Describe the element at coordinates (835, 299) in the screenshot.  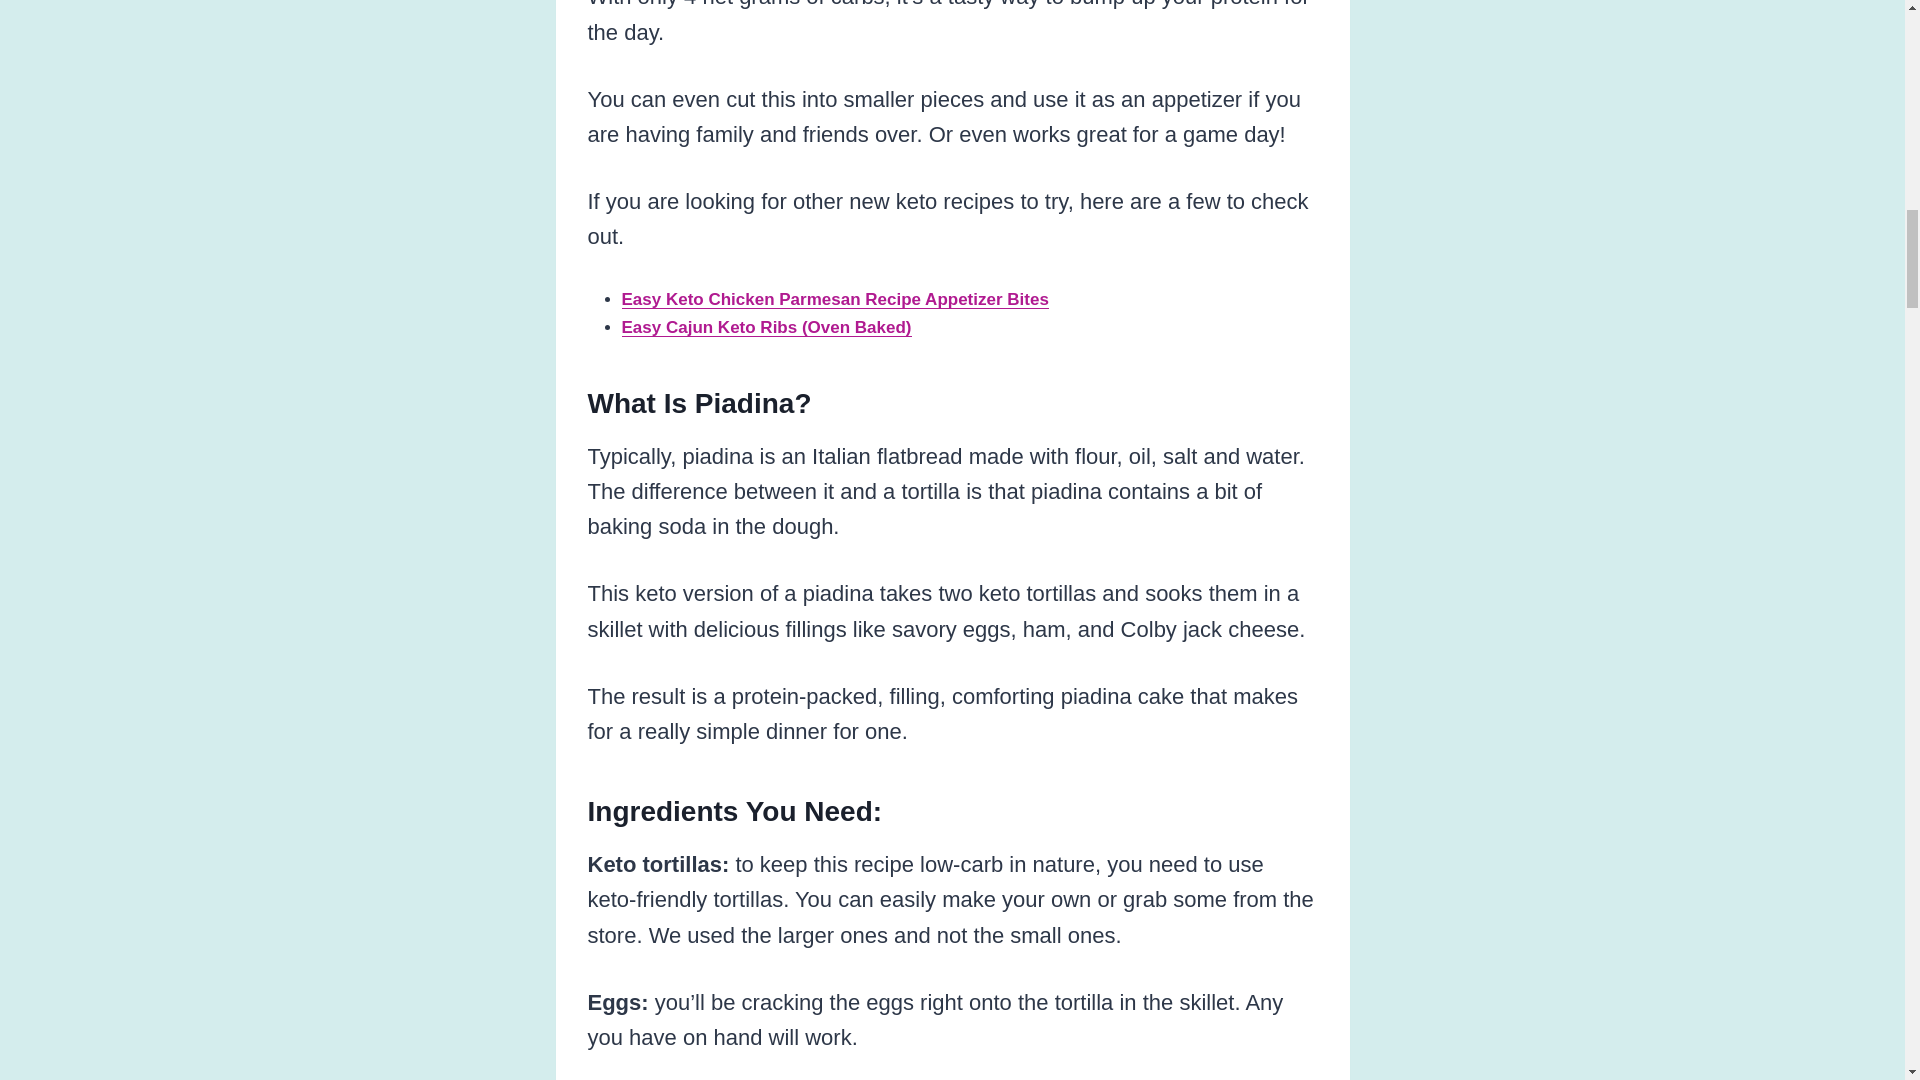
I see `Easy Keto Chicken Parmesan Recipe Appetizer Bites` at that location.